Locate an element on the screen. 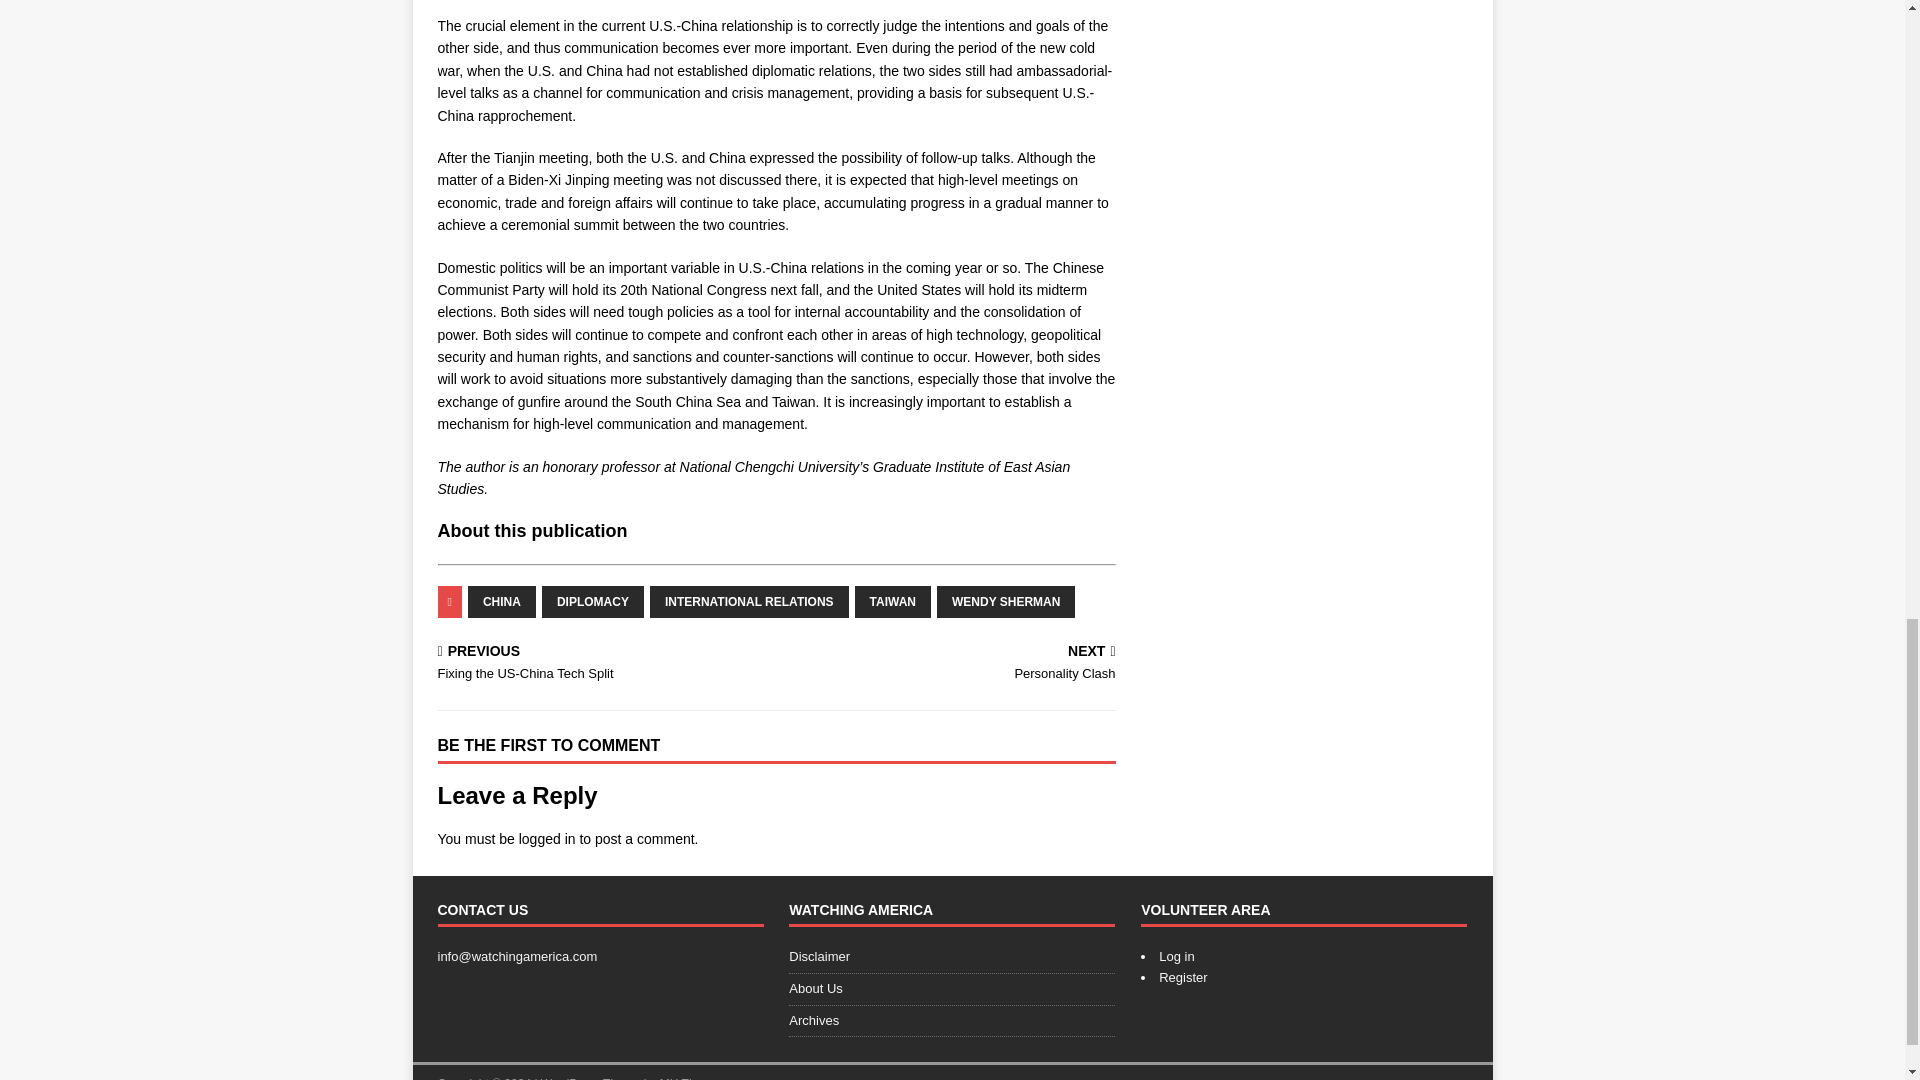  CHINA is located at coordinates (749, 602).